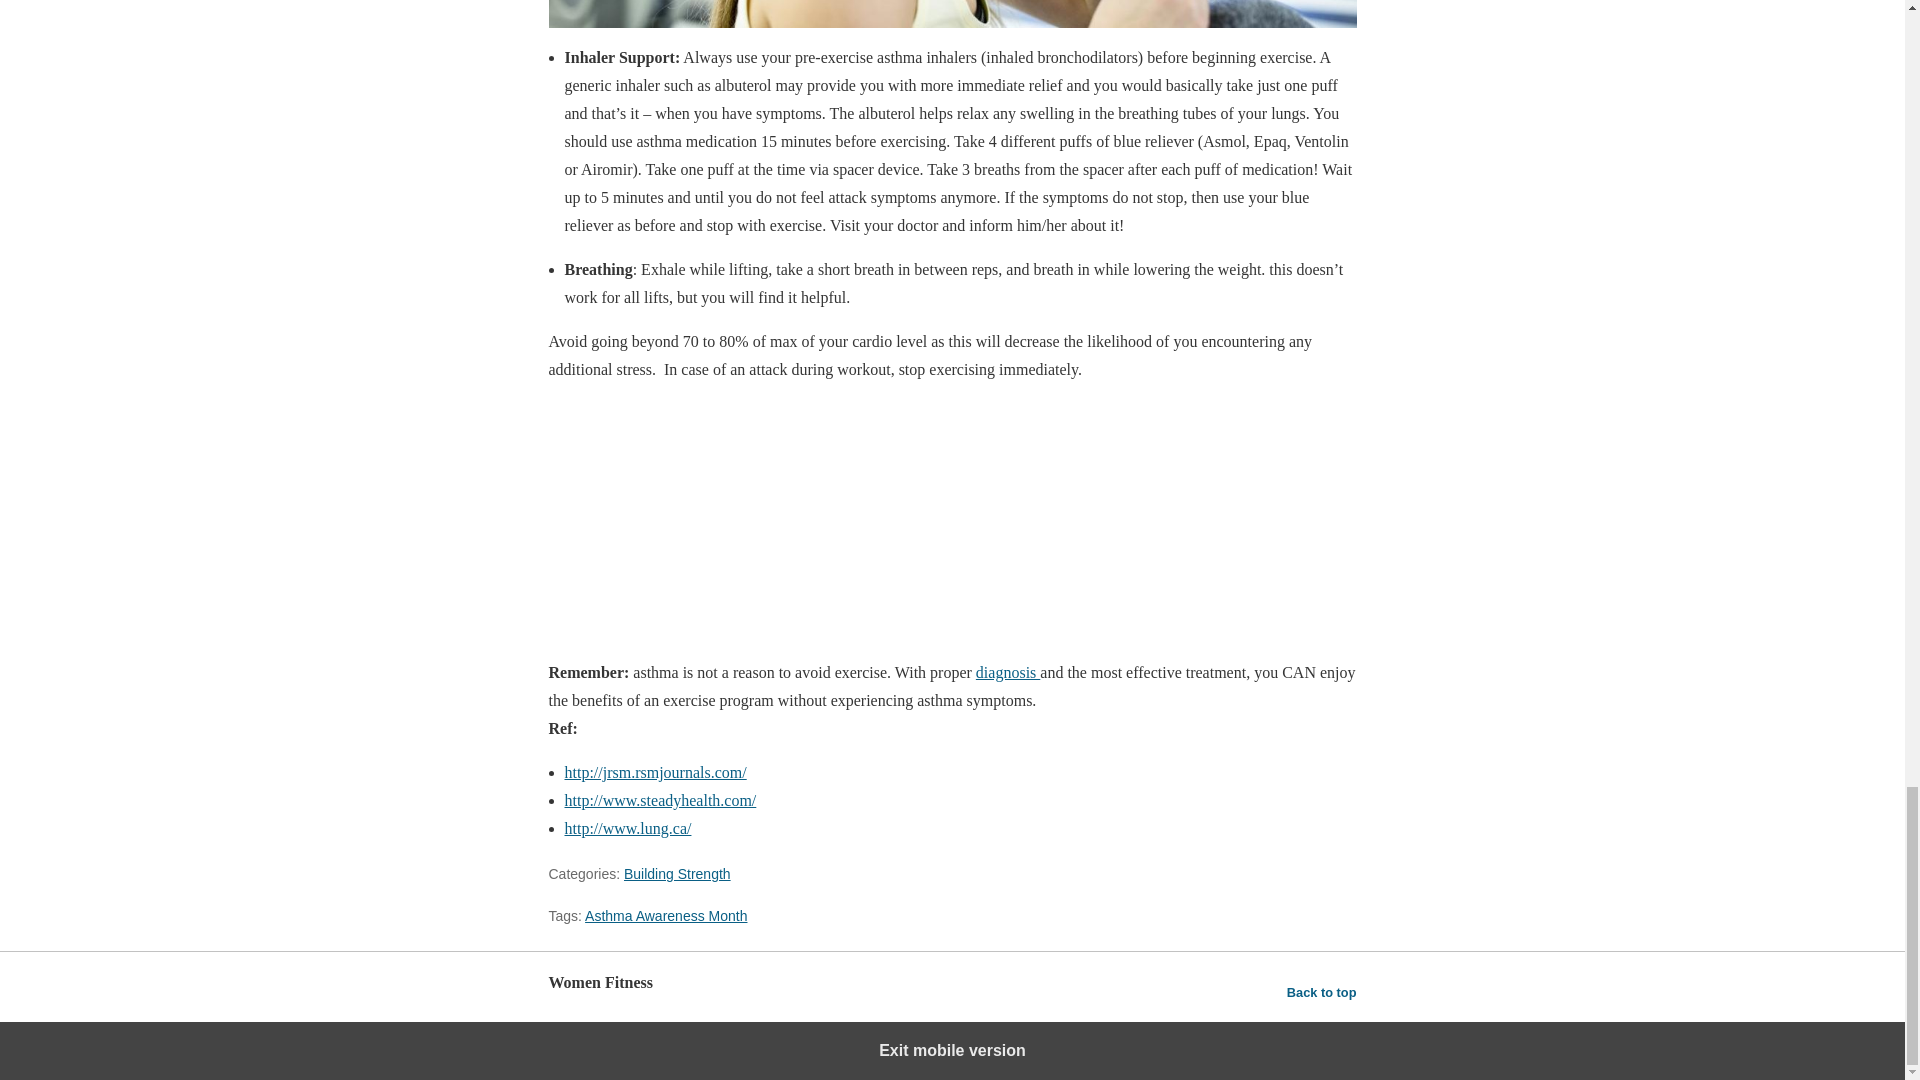 The height and width of the screenshot is (1080, 1920). What do you see at coordinates (666, 916) in the screenshot?
I see `Asthma Awareness Month` at bounding box center [666, 916].